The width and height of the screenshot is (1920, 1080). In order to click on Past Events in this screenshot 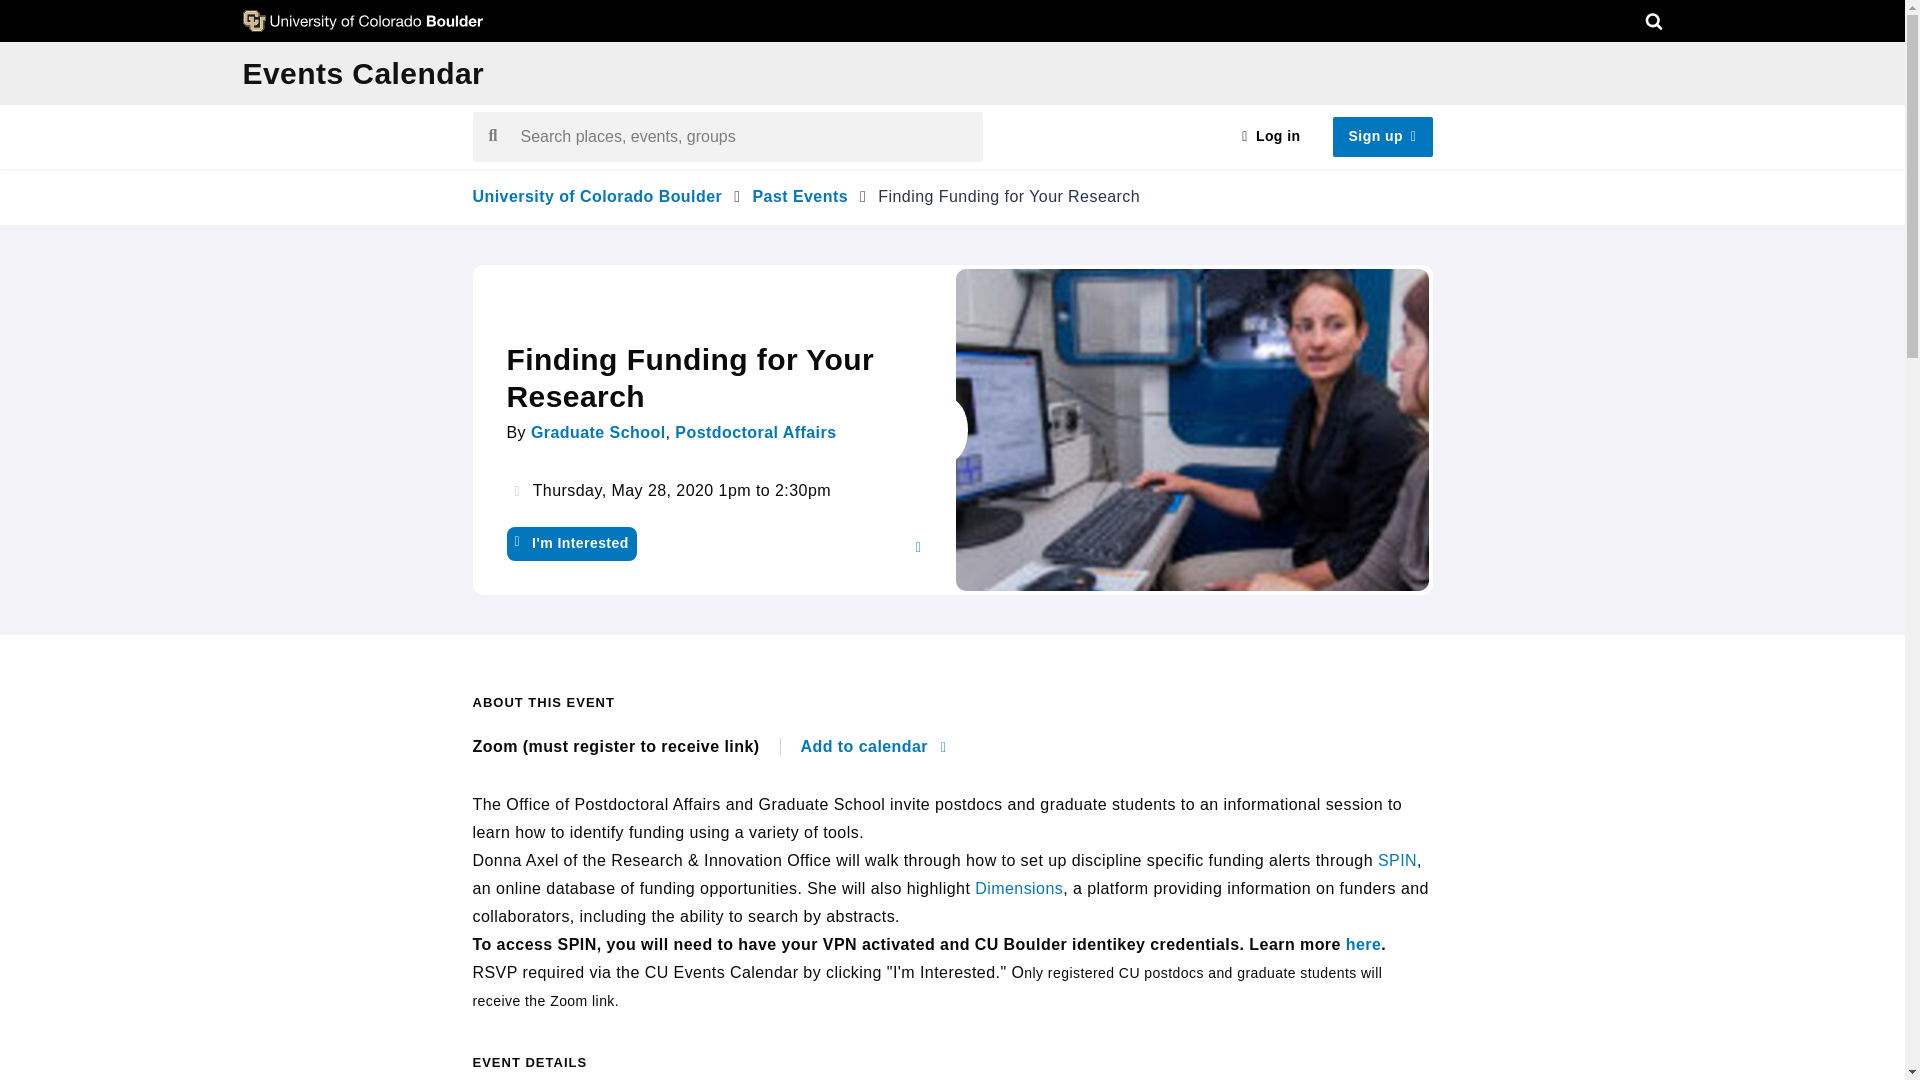, I will do `click(800, 196)`.